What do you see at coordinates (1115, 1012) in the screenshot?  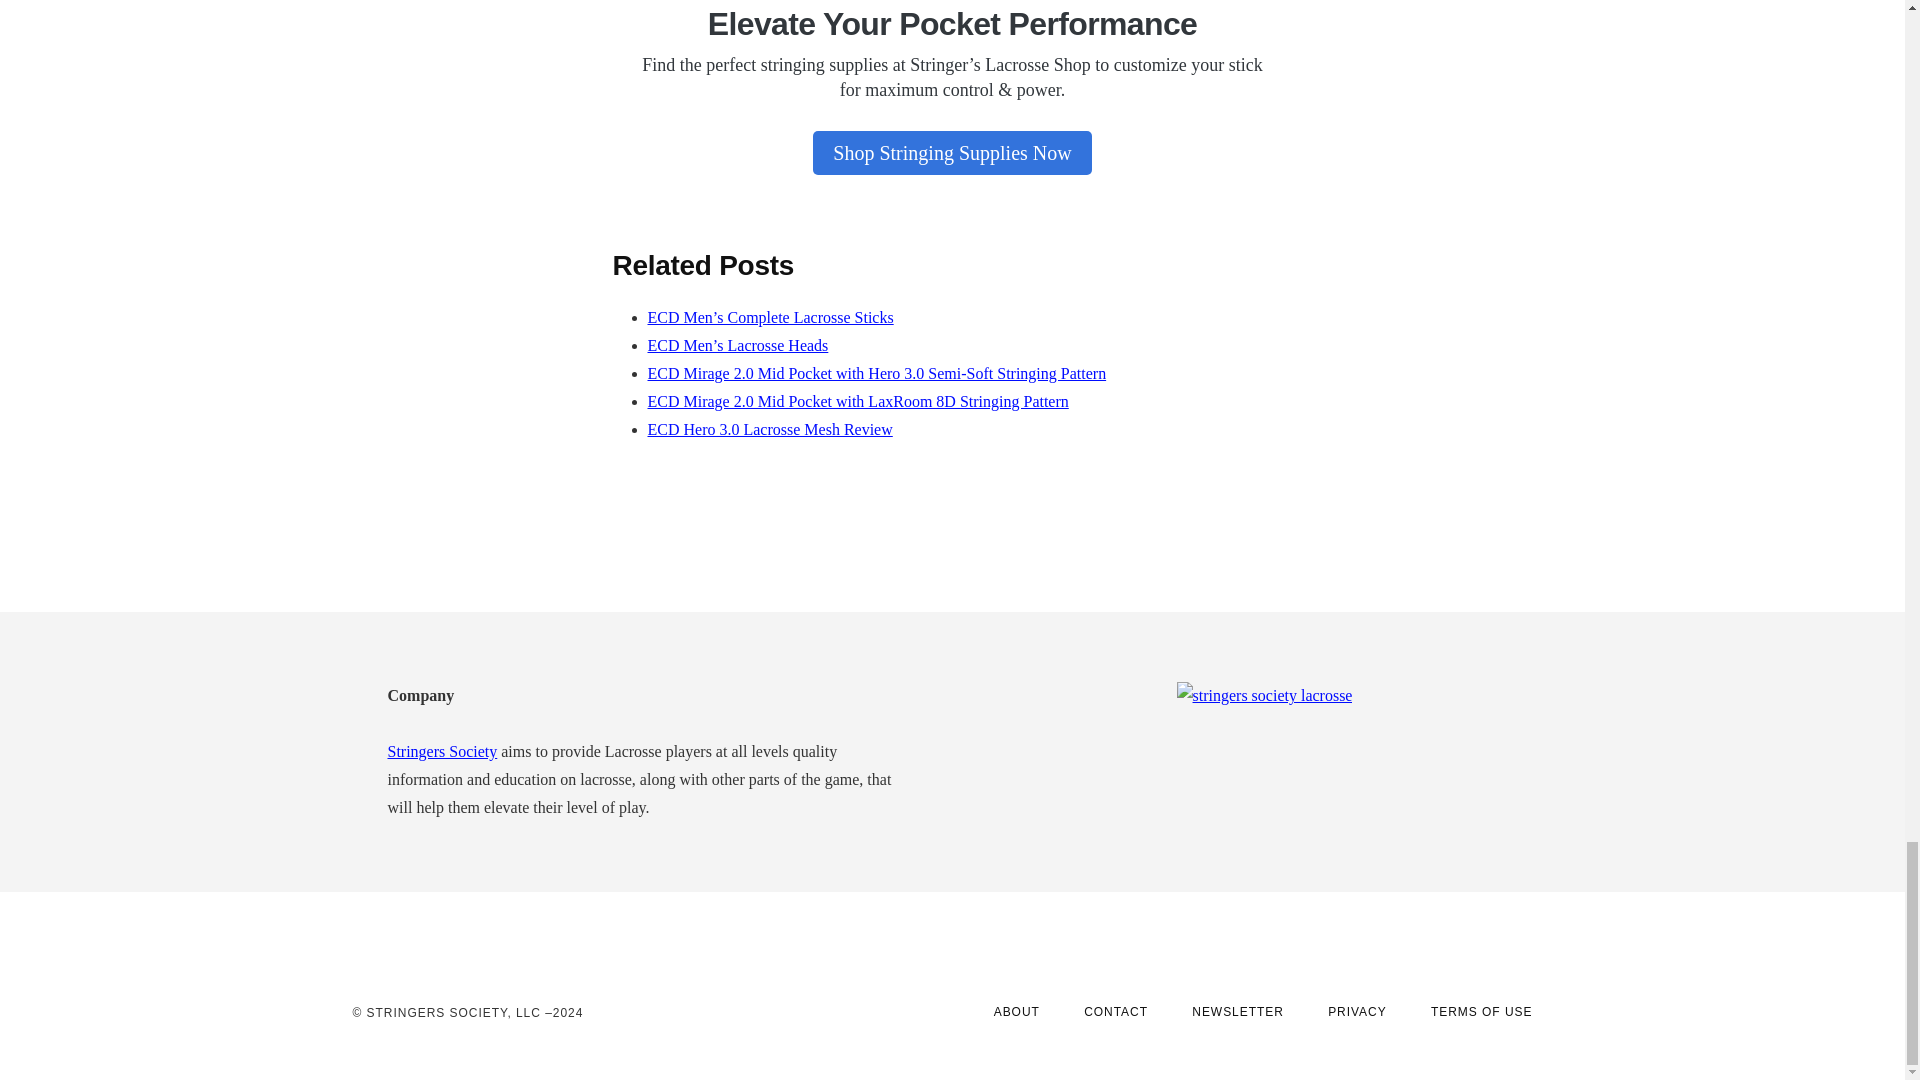 I see `CONTACT` at bounding box center [1115, 1012].